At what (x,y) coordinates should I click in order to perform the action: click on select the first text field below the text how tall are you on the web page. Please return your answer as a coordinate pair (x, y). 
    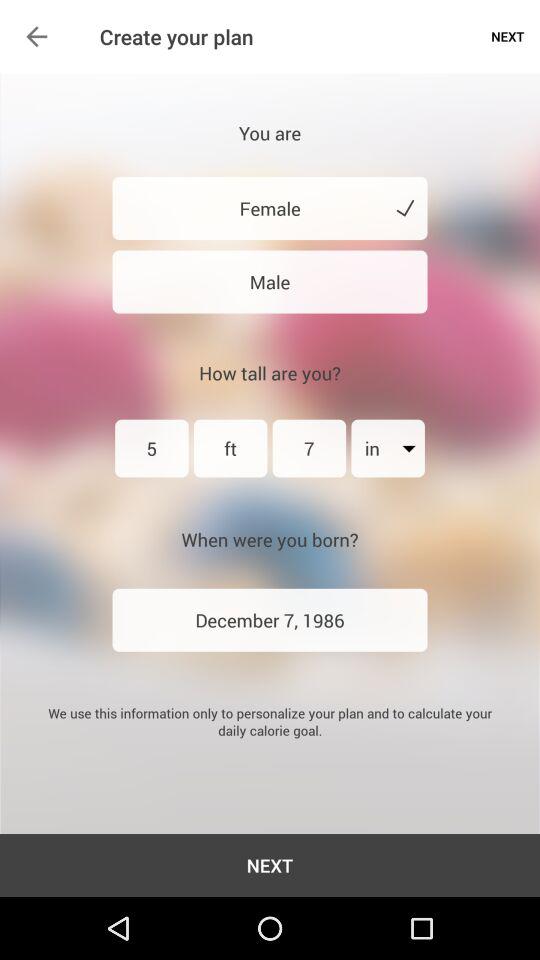
    Looking at the image, I should click on (152, 448).